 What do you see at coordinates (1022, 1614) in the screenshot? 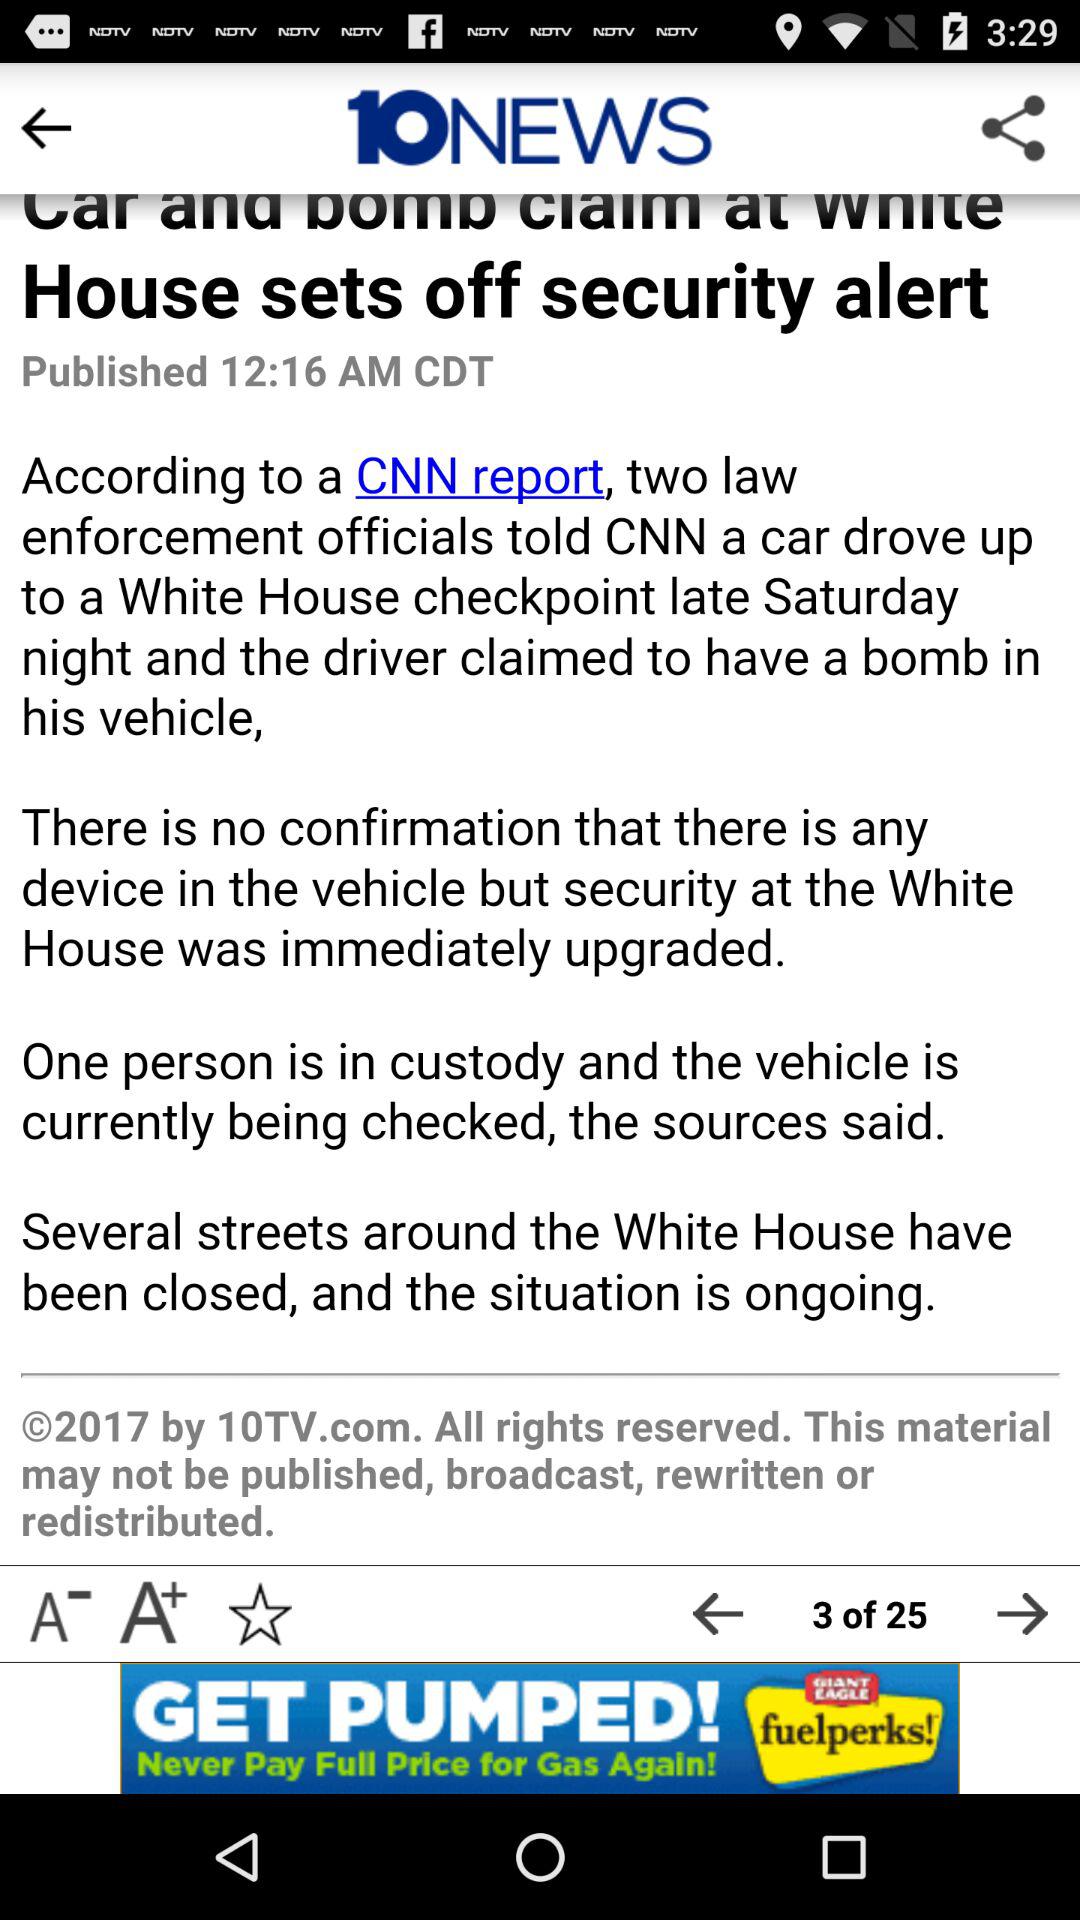
I see `share the article` at bounding box center [1022, 1614].